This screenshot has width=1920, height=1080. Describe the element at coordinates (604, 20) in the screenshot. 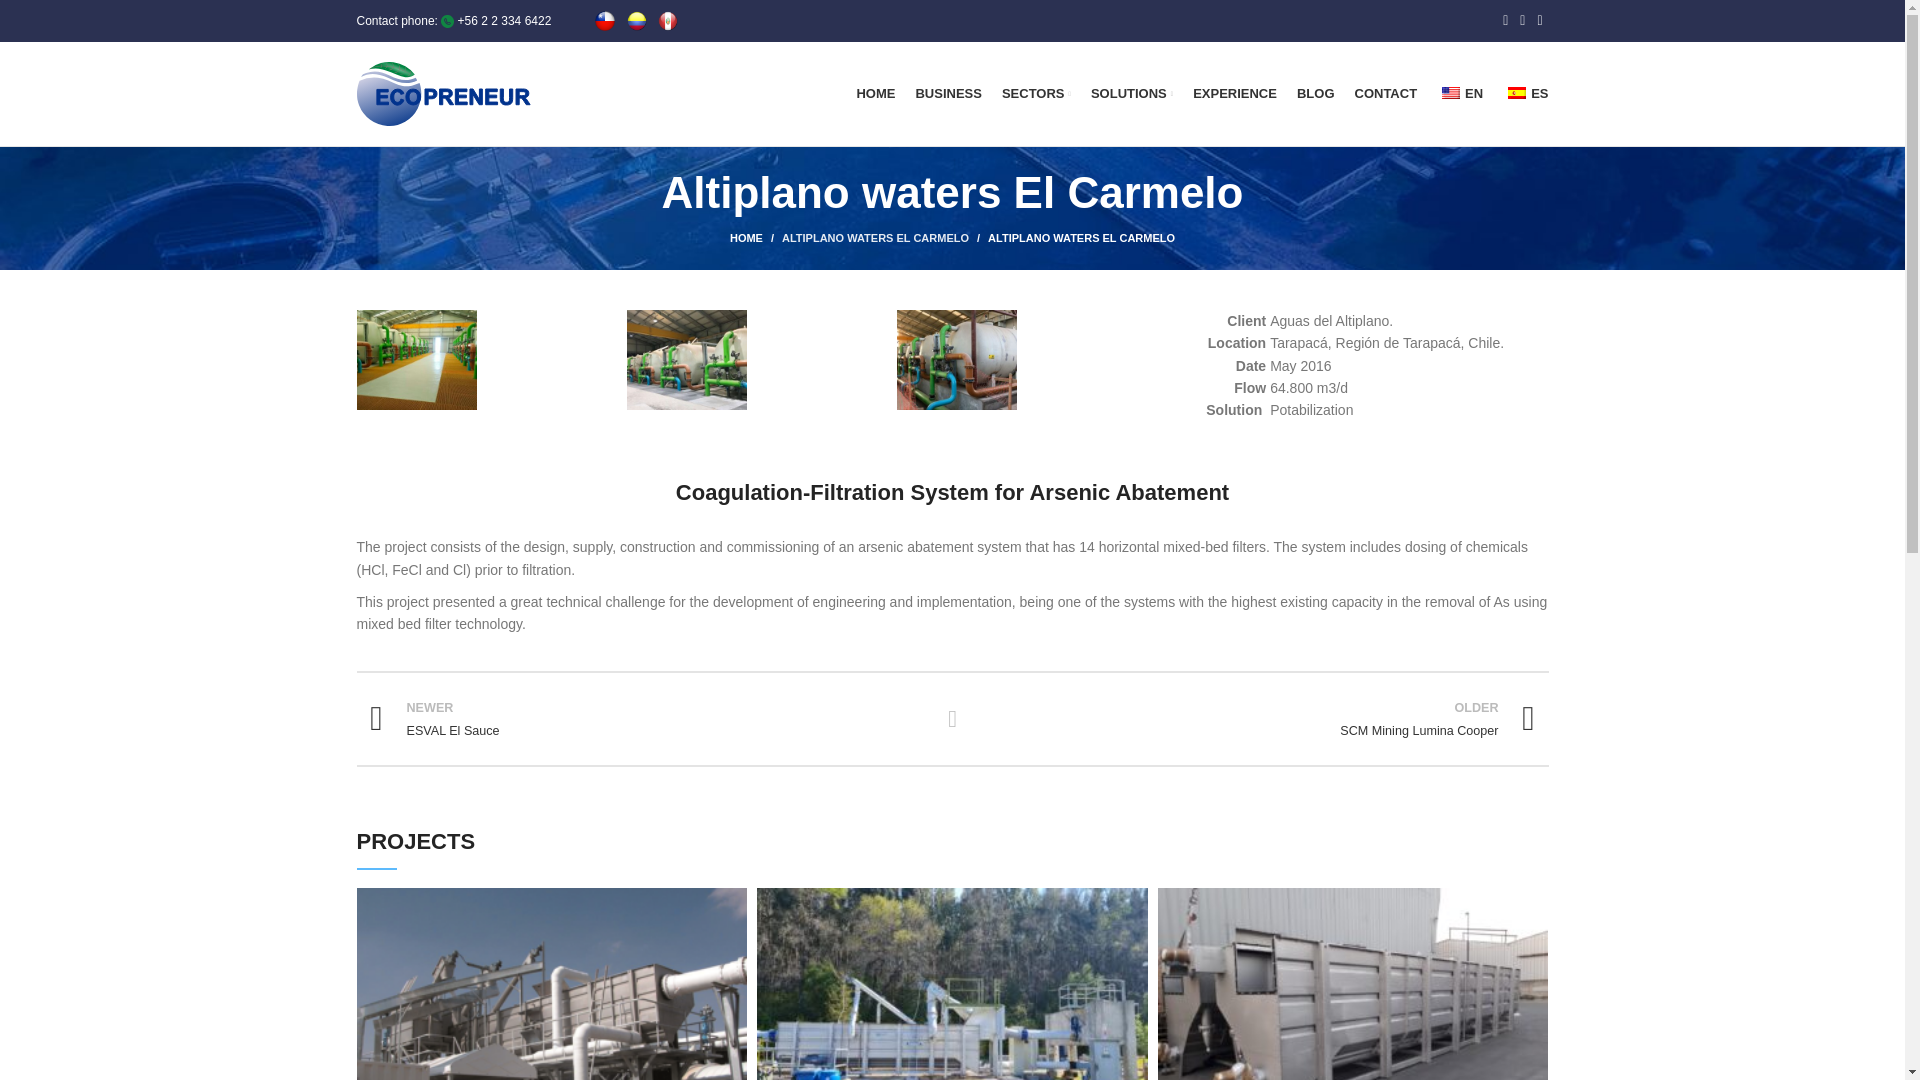

I see `ALTIPLANO WATERS EL CARMELO` at that location.